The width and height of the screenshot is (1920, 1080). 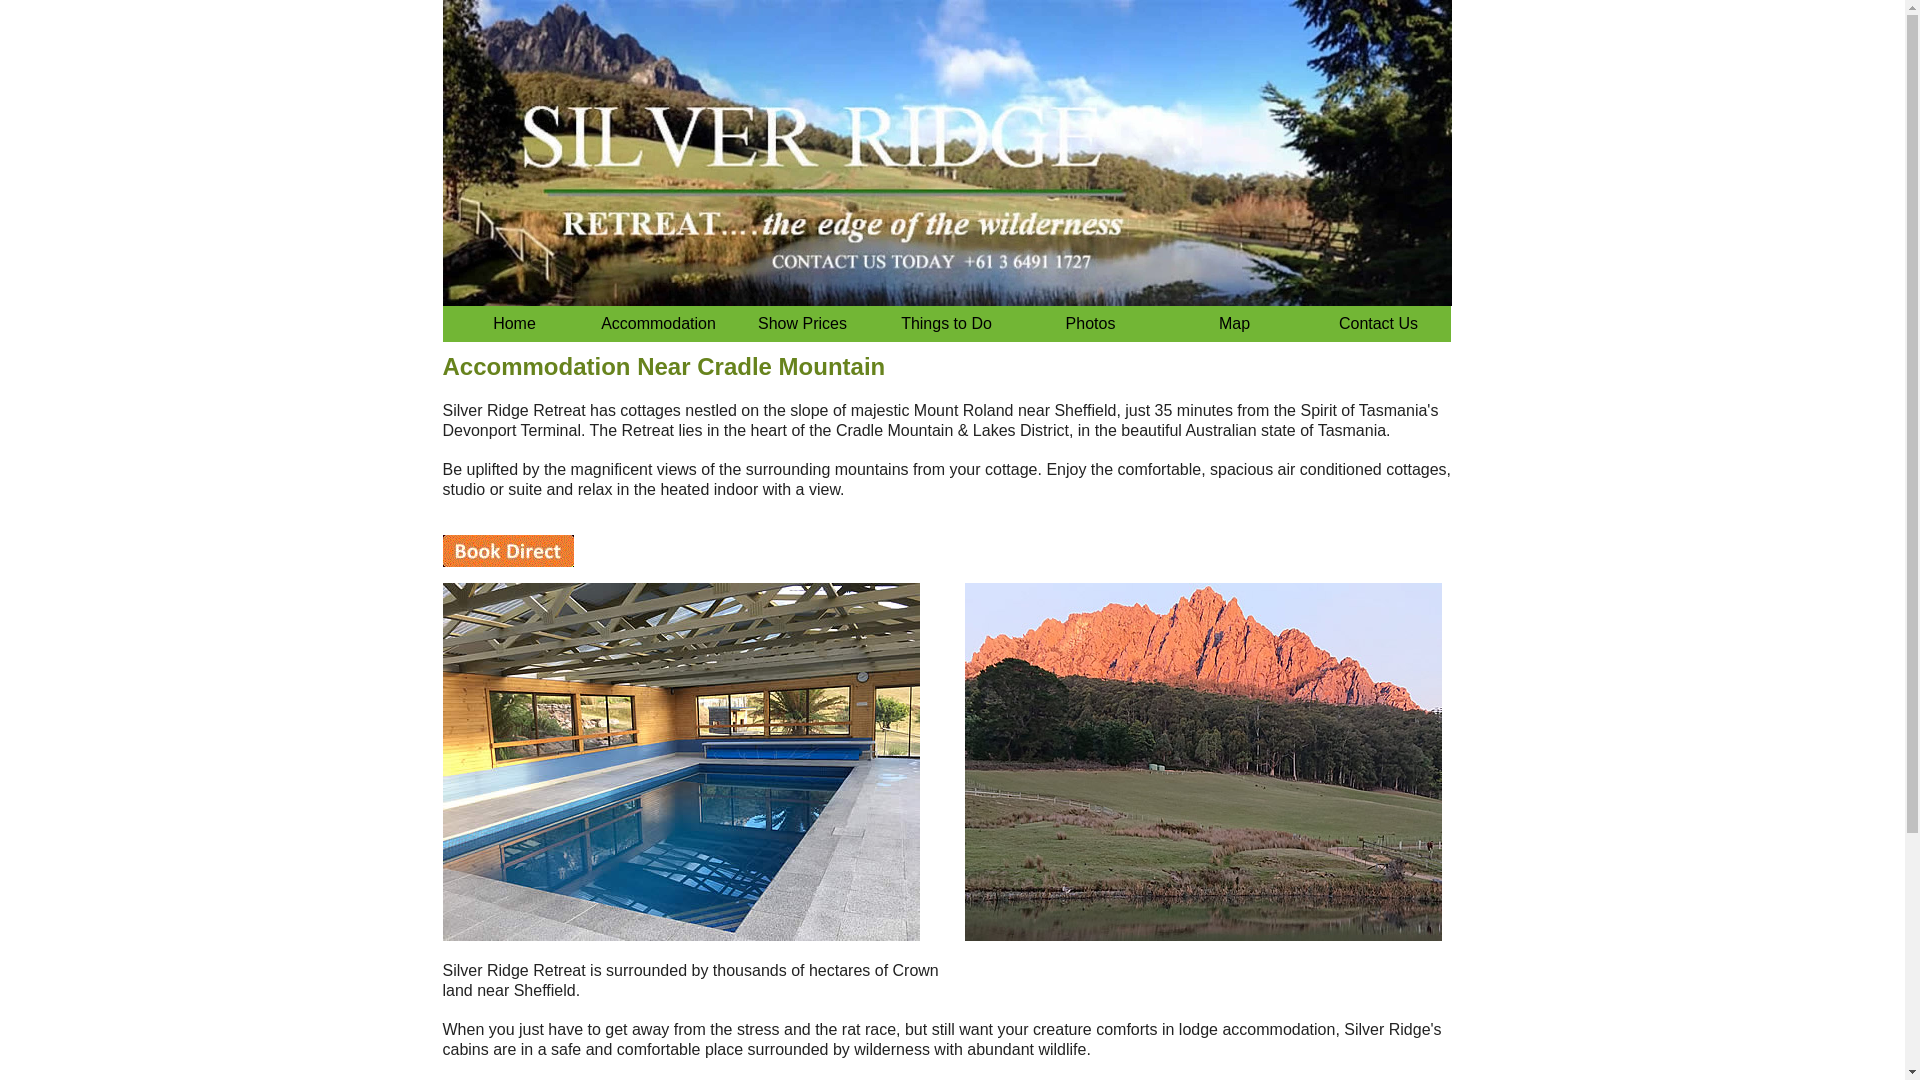 What do you see at coordinates (513, 324) in the screenshot?
I see `Accommodation Near Cradle Mountain` at bounding box center [513, 324].